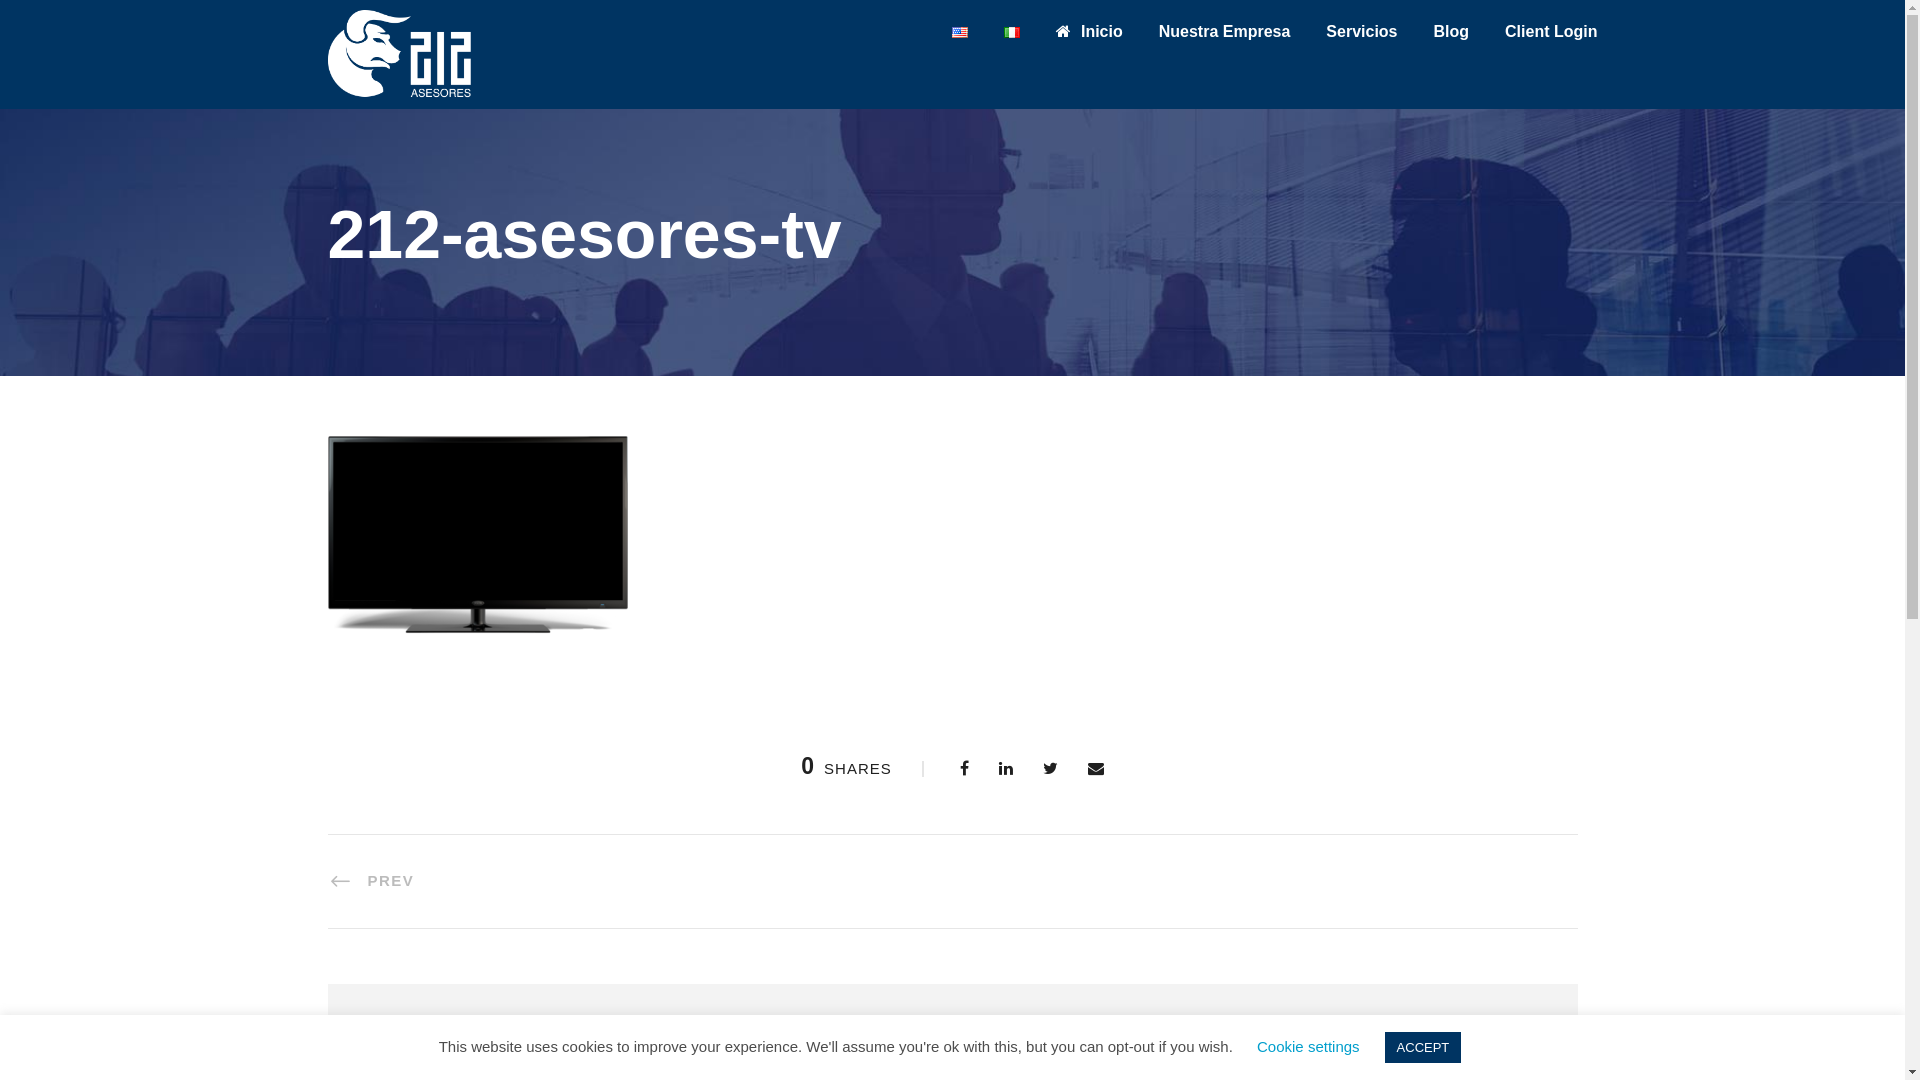  I want to click on Blog, so click(1452, 42).